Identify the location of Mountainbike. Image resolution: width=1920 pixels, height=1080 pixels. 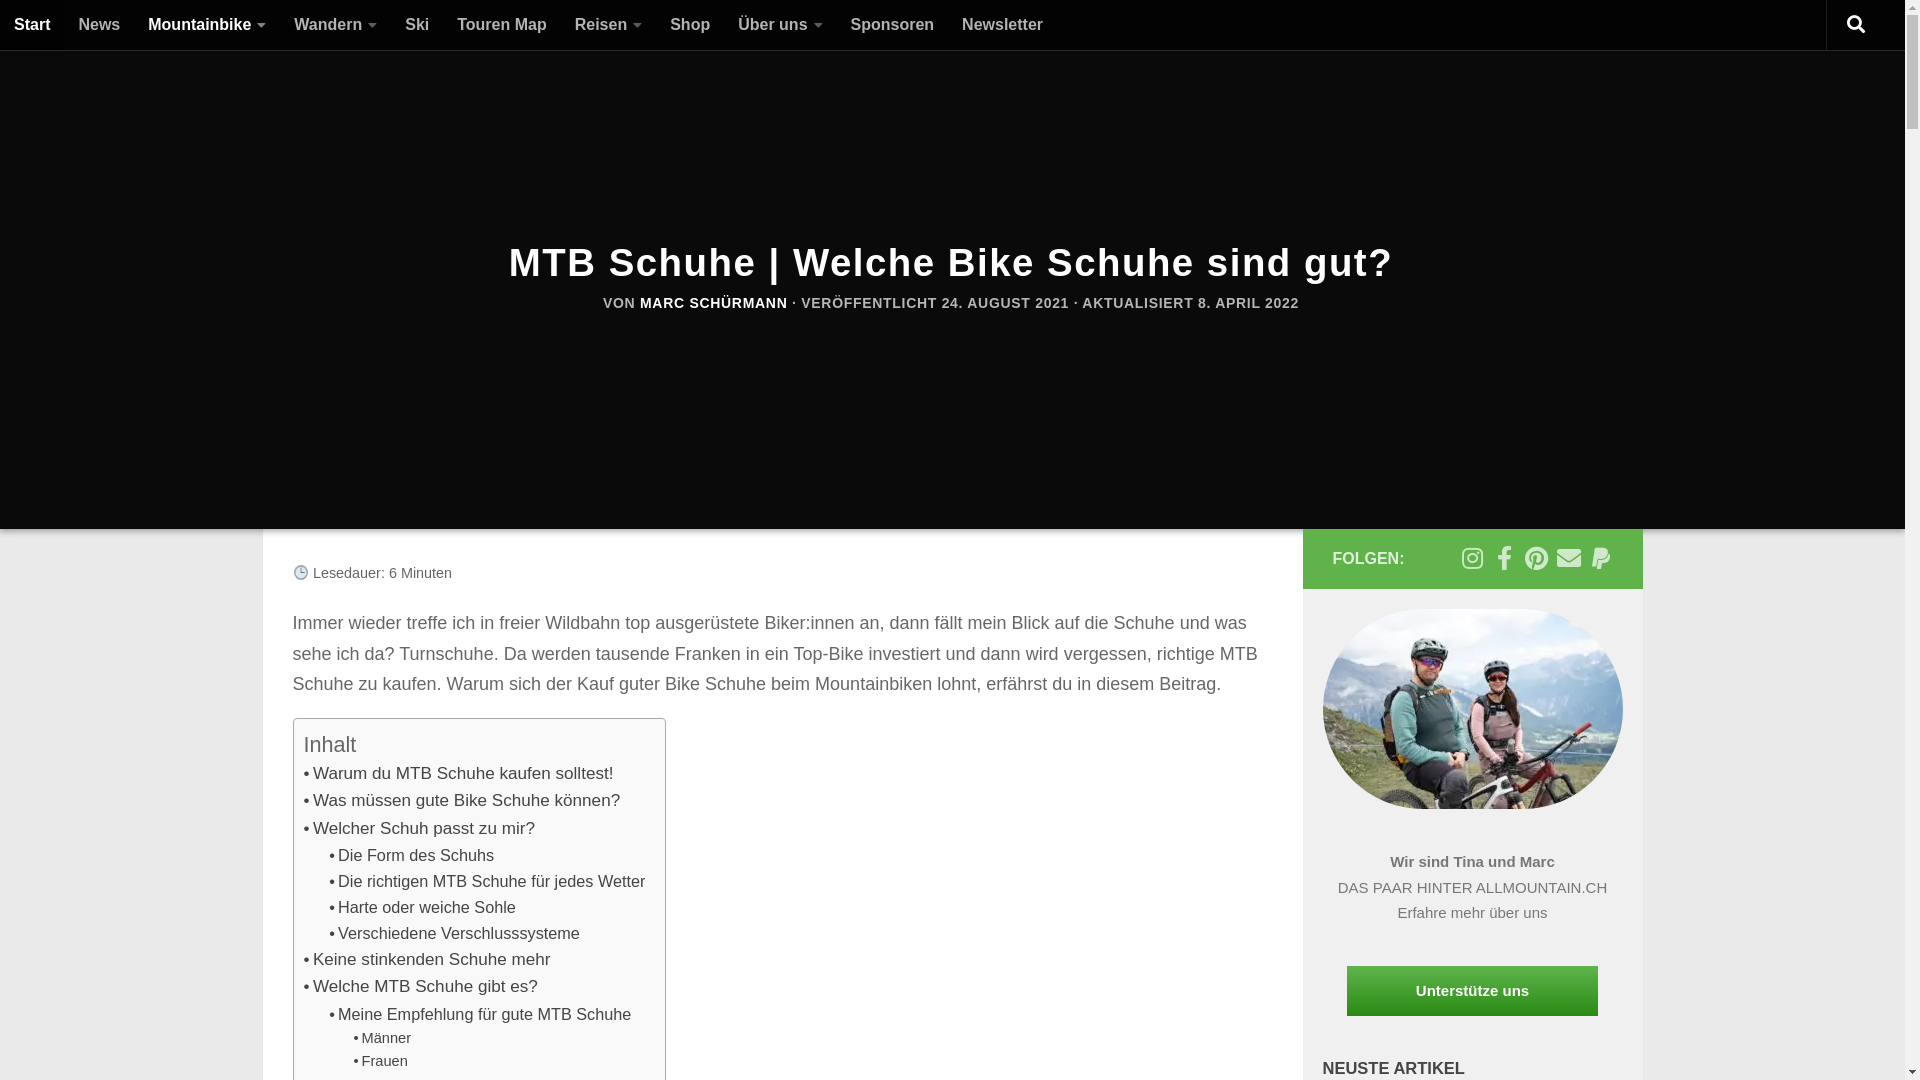
(207, 25).